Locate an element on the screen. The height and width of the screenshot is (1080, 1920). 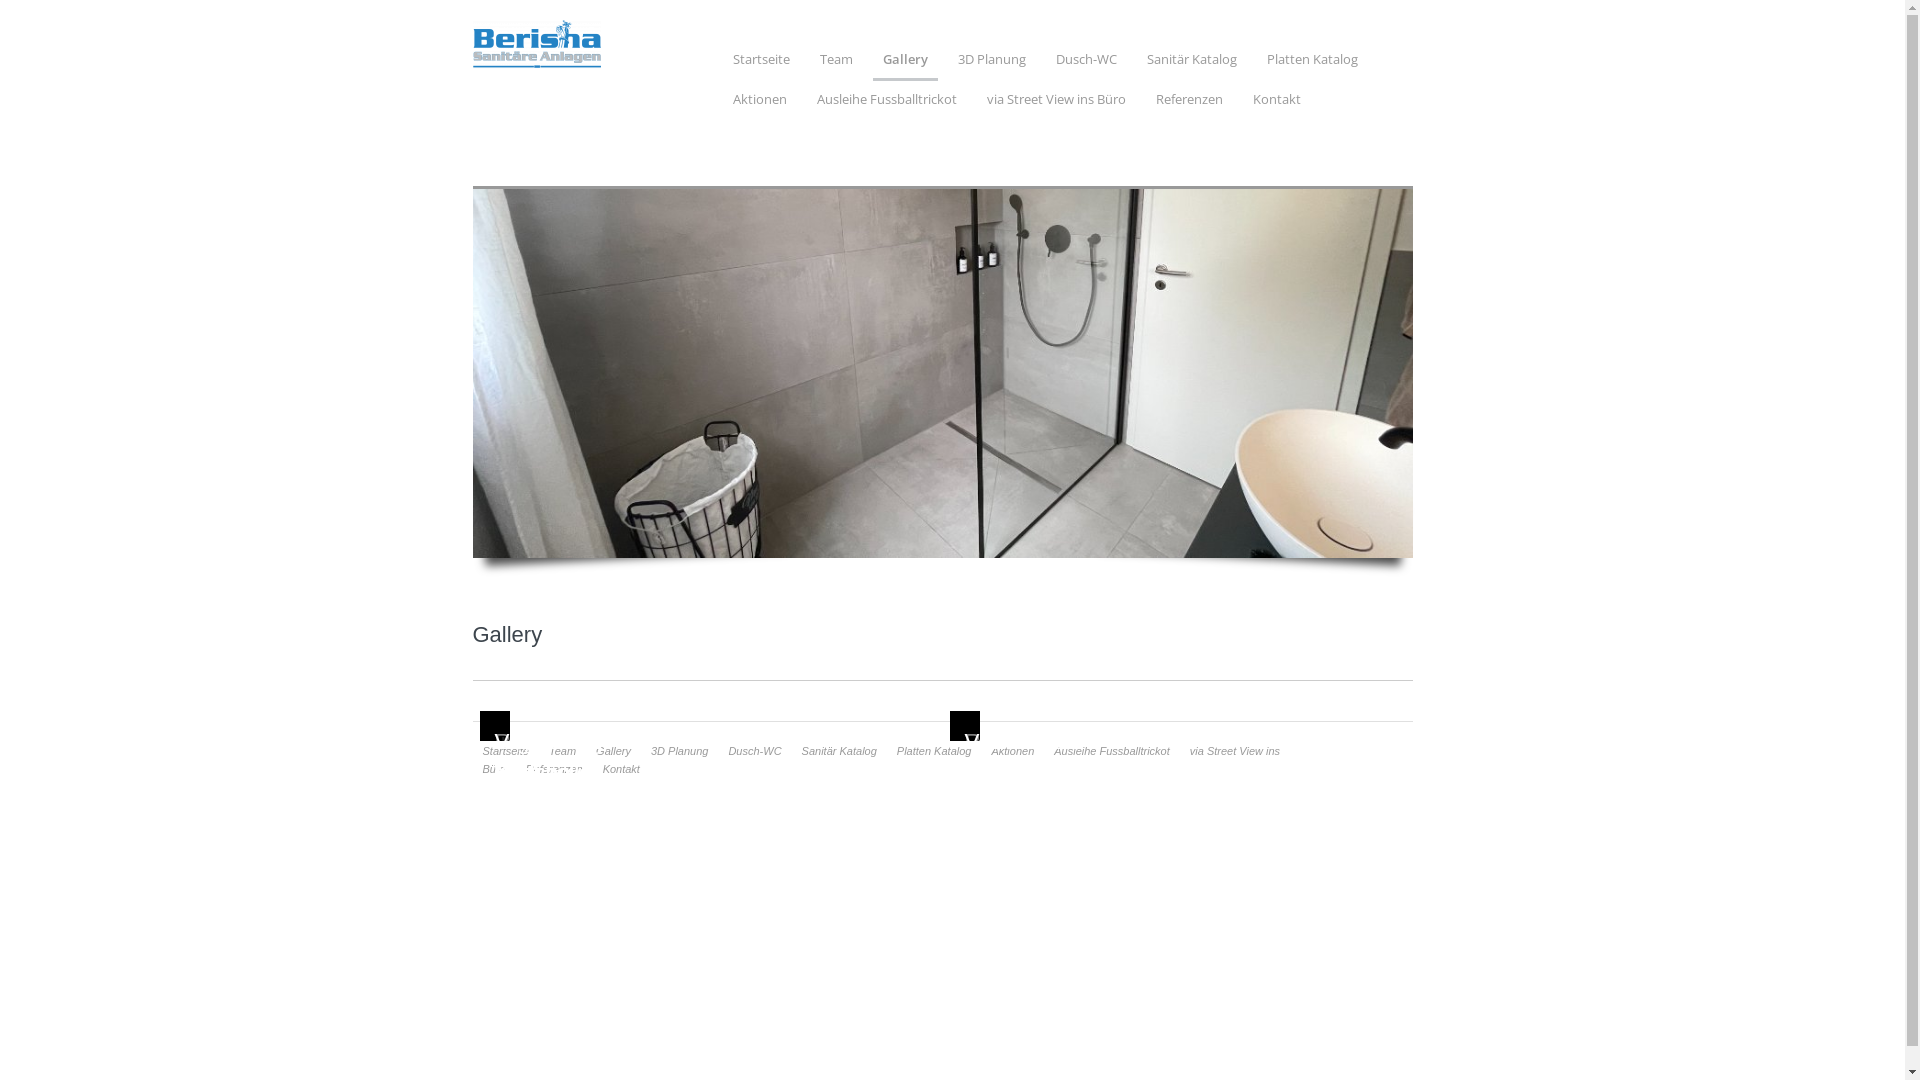
Dusch-WC is located at coordinates (1086, 64).